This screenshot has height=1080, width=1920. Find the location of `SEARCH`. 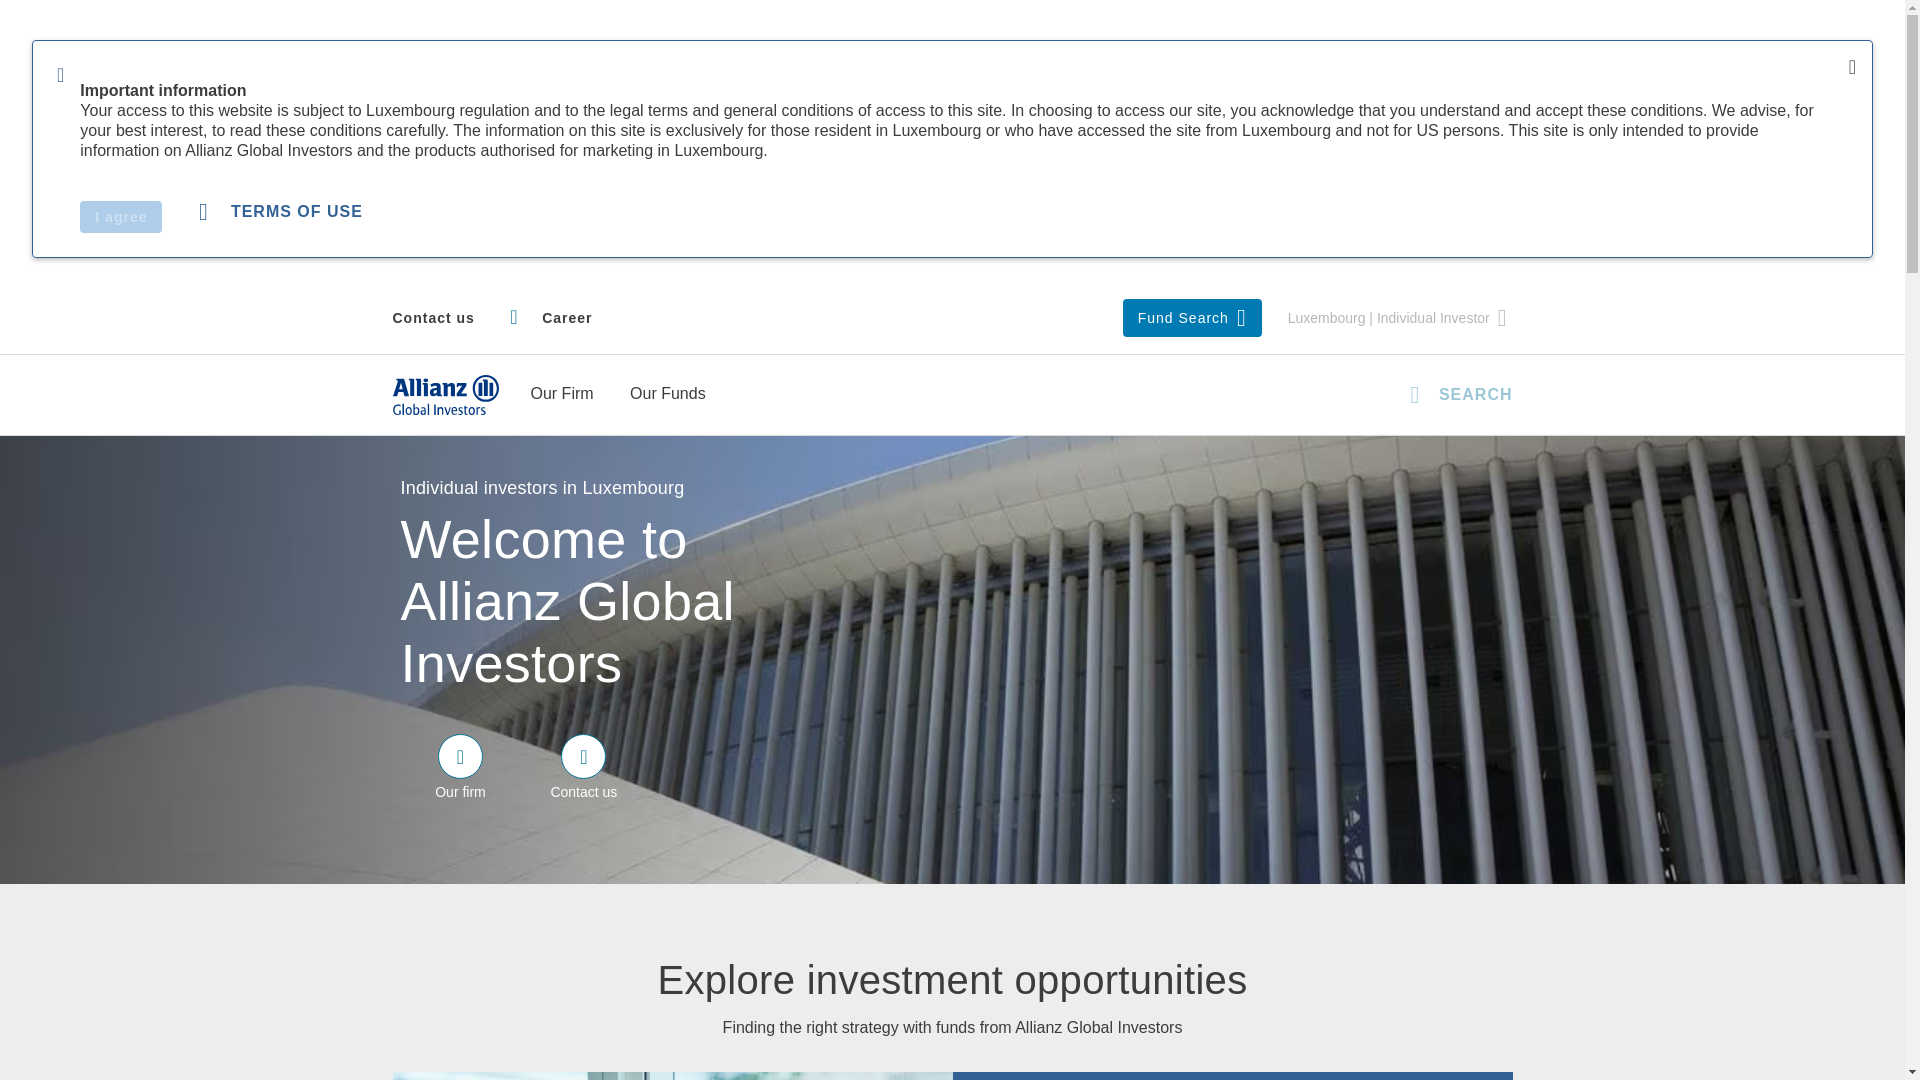

SEARCH is located at coordinates (1454, 394).